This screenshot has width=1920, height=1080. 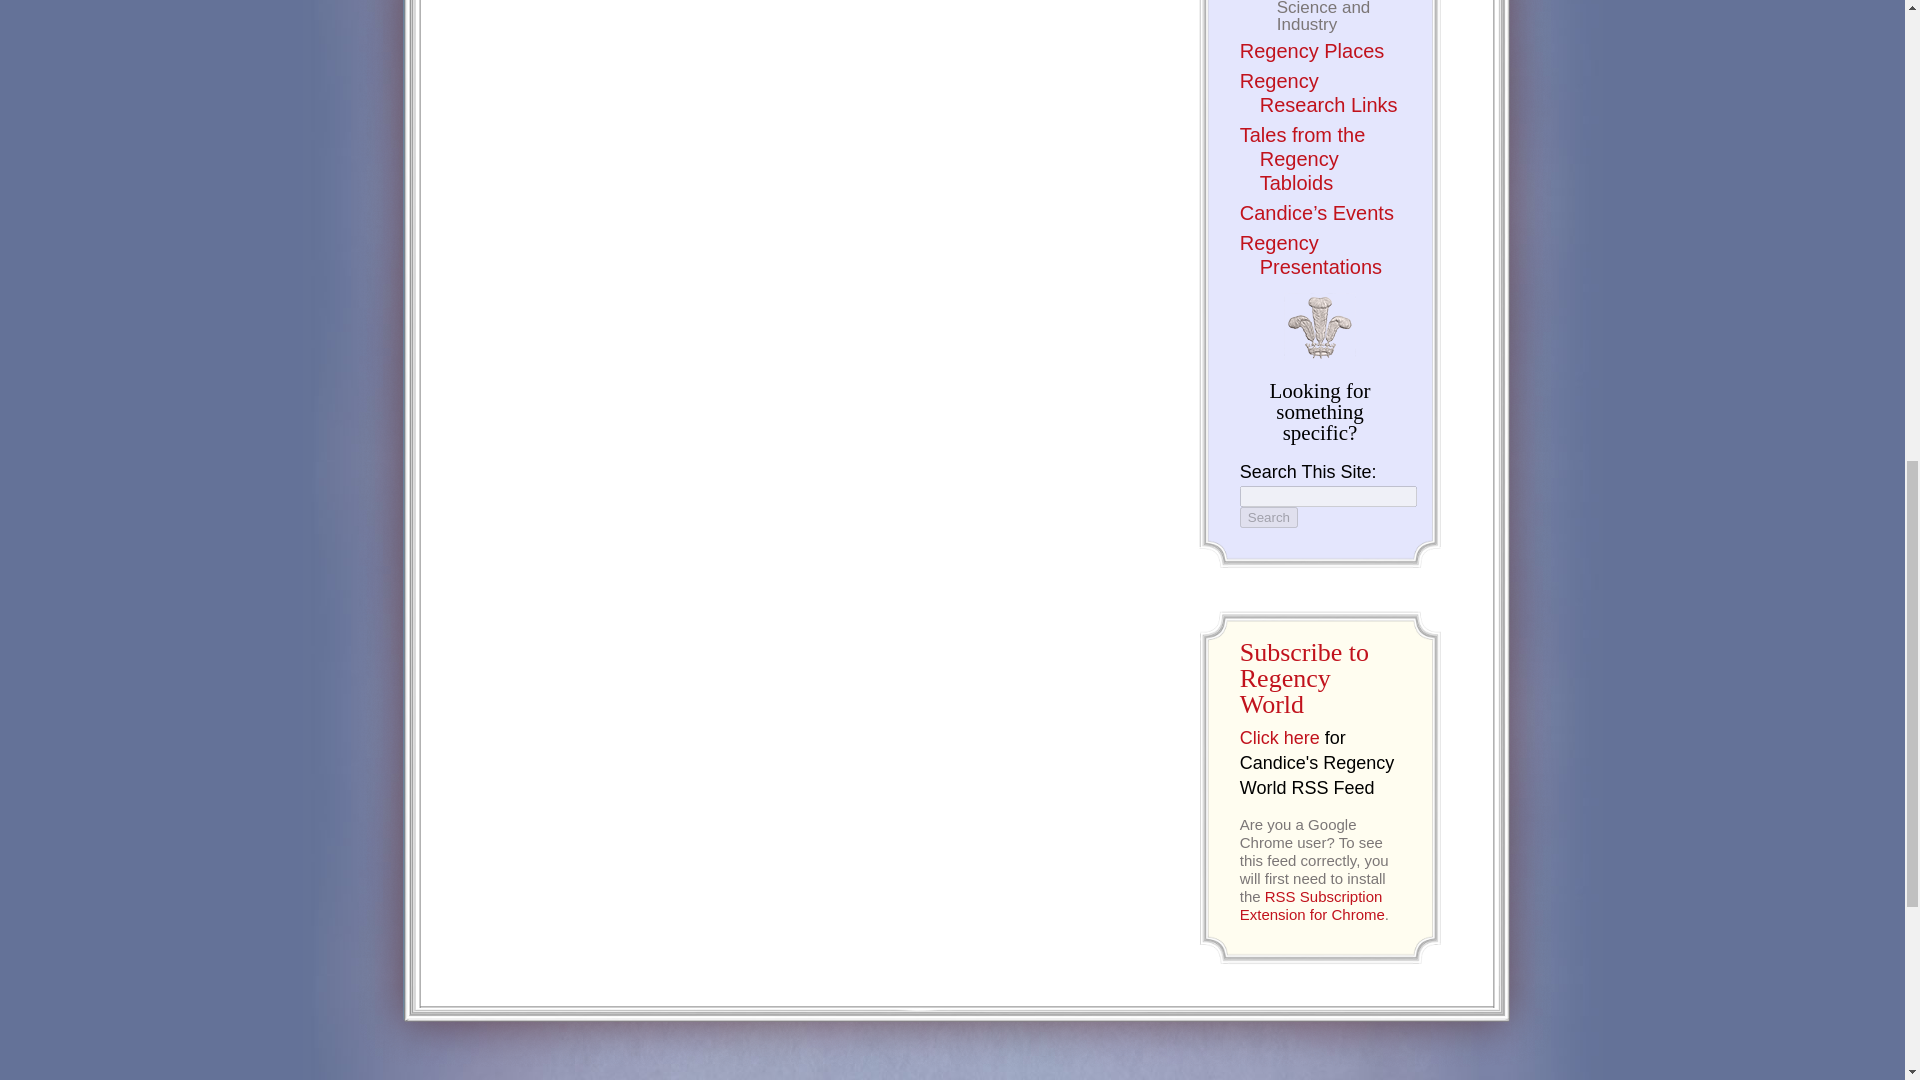 I want to click on Click here, so click(x=1280, y=738).